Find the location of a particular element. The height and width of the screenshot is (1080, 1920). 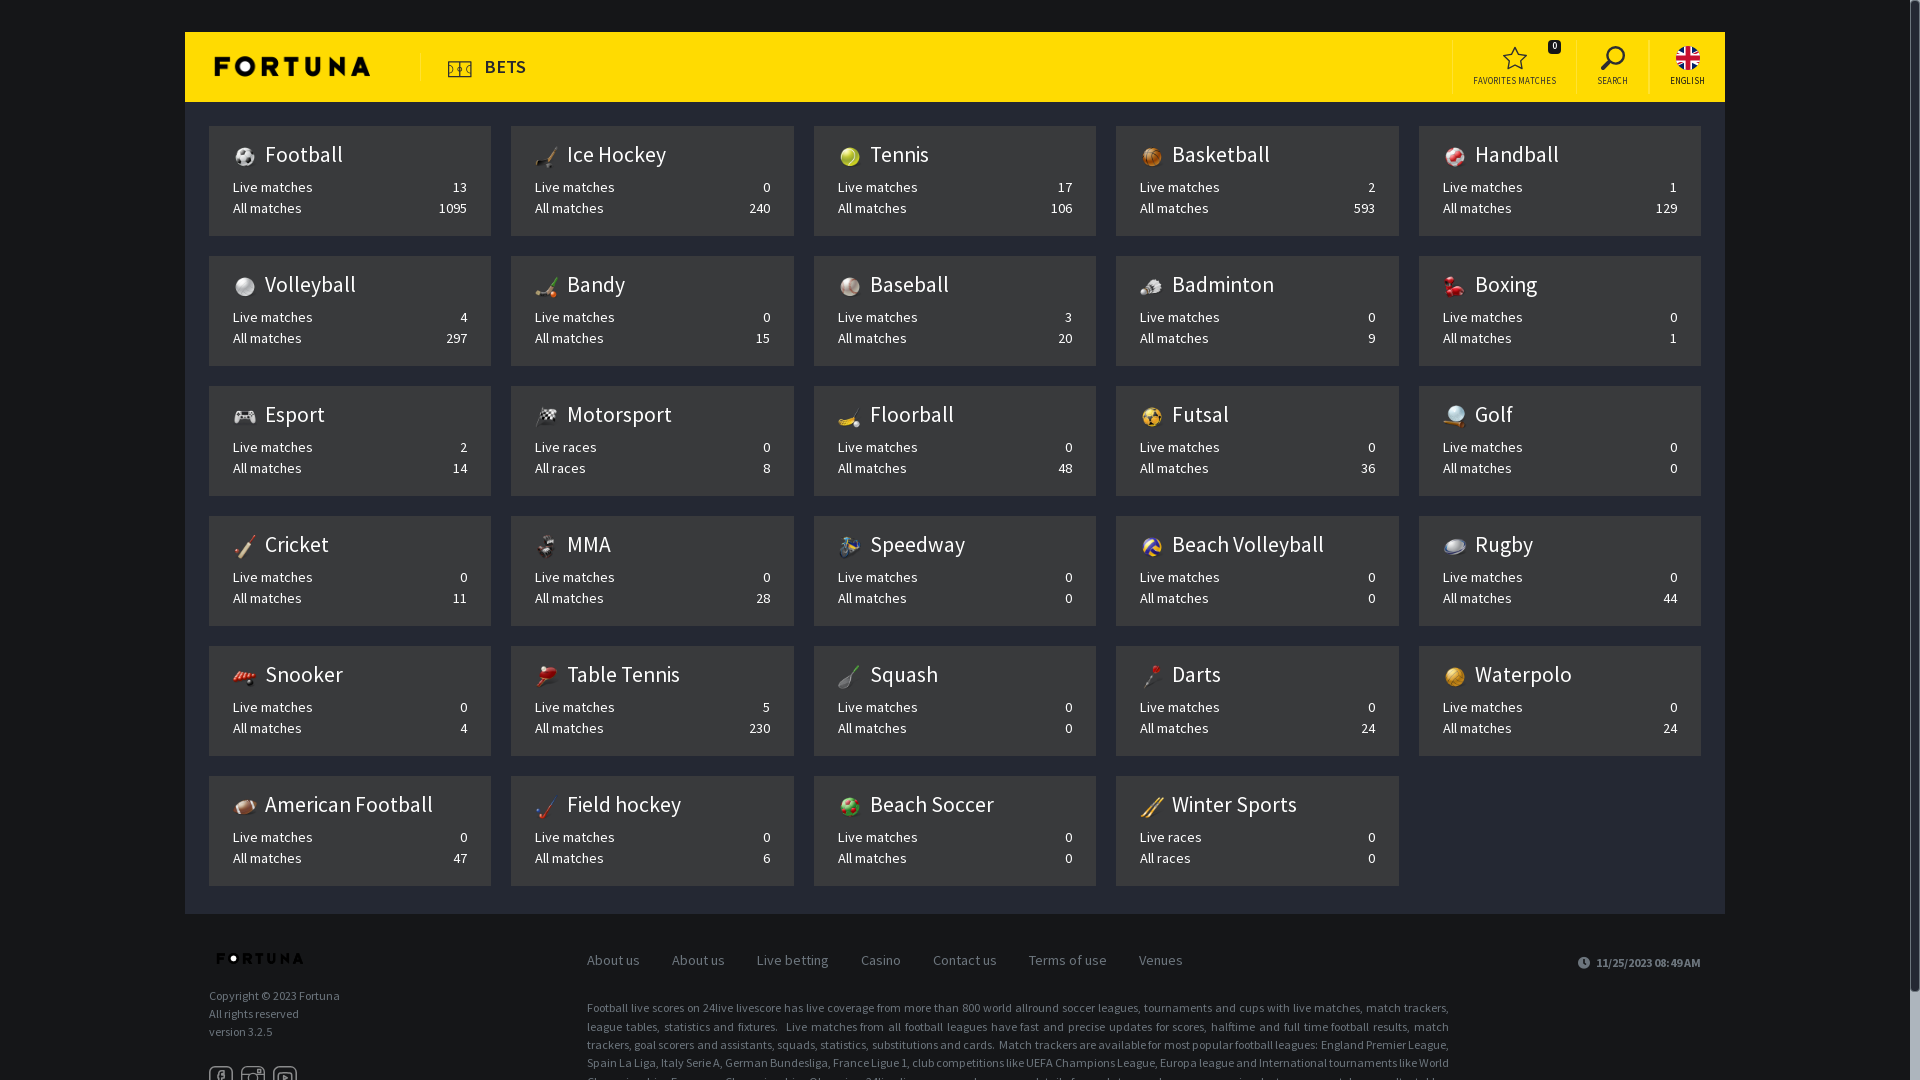

Field hockey
Live matches
0
All matches
6 is located at coordinates (652, 831).